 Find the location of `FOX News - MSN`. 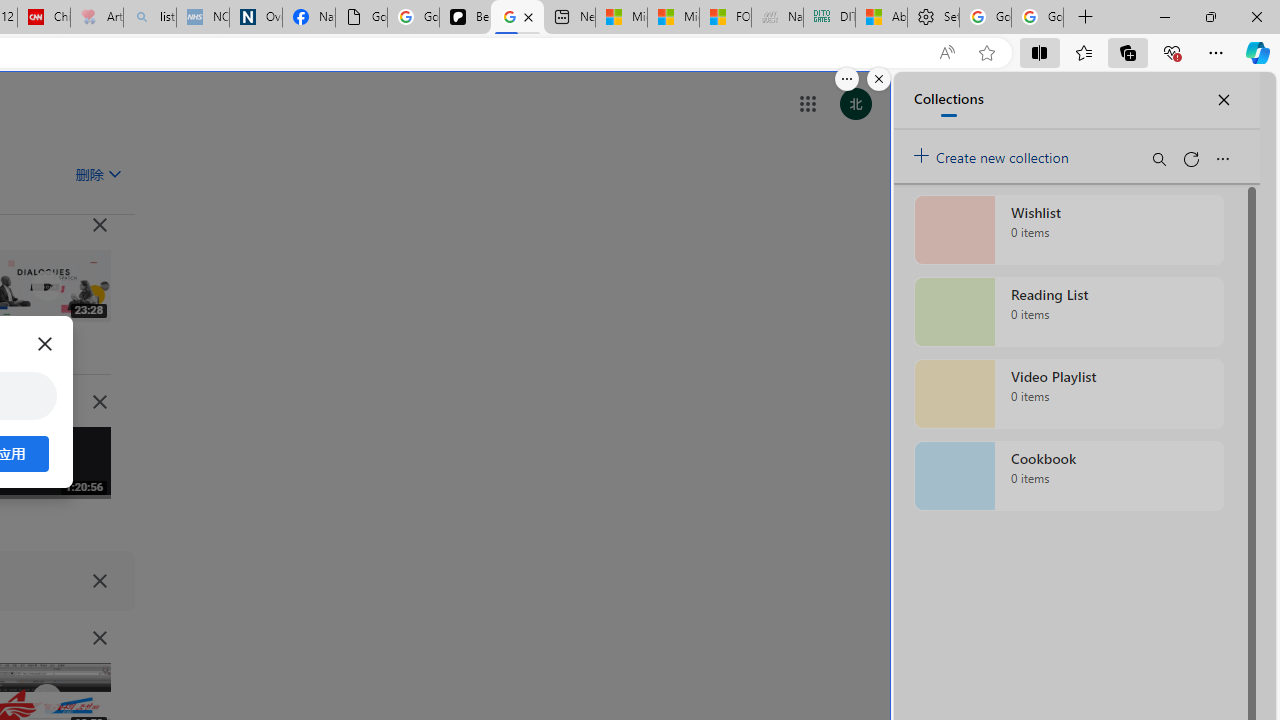

FOX News - MSN is located at coordinates (726, 18).